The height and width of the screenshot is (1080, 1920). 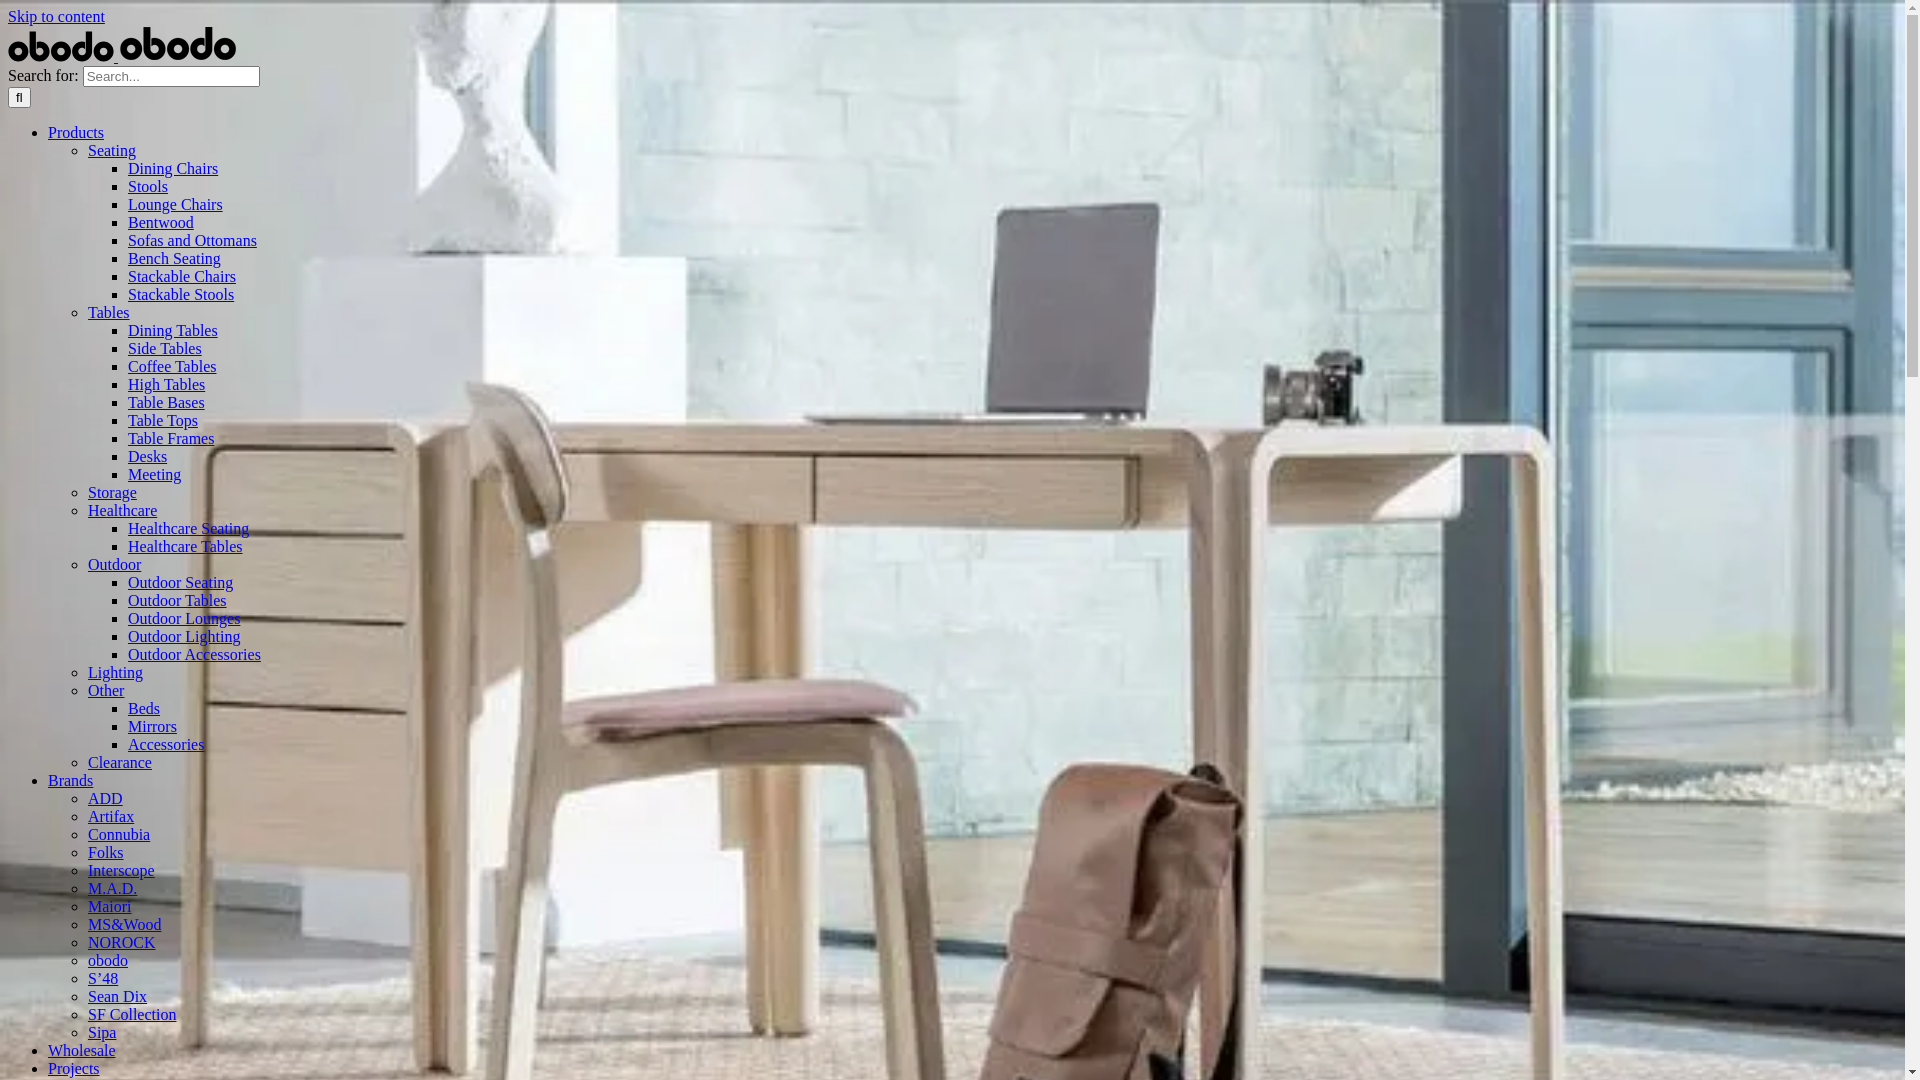 I want to click on Clearance, so click(x=120, y=762).